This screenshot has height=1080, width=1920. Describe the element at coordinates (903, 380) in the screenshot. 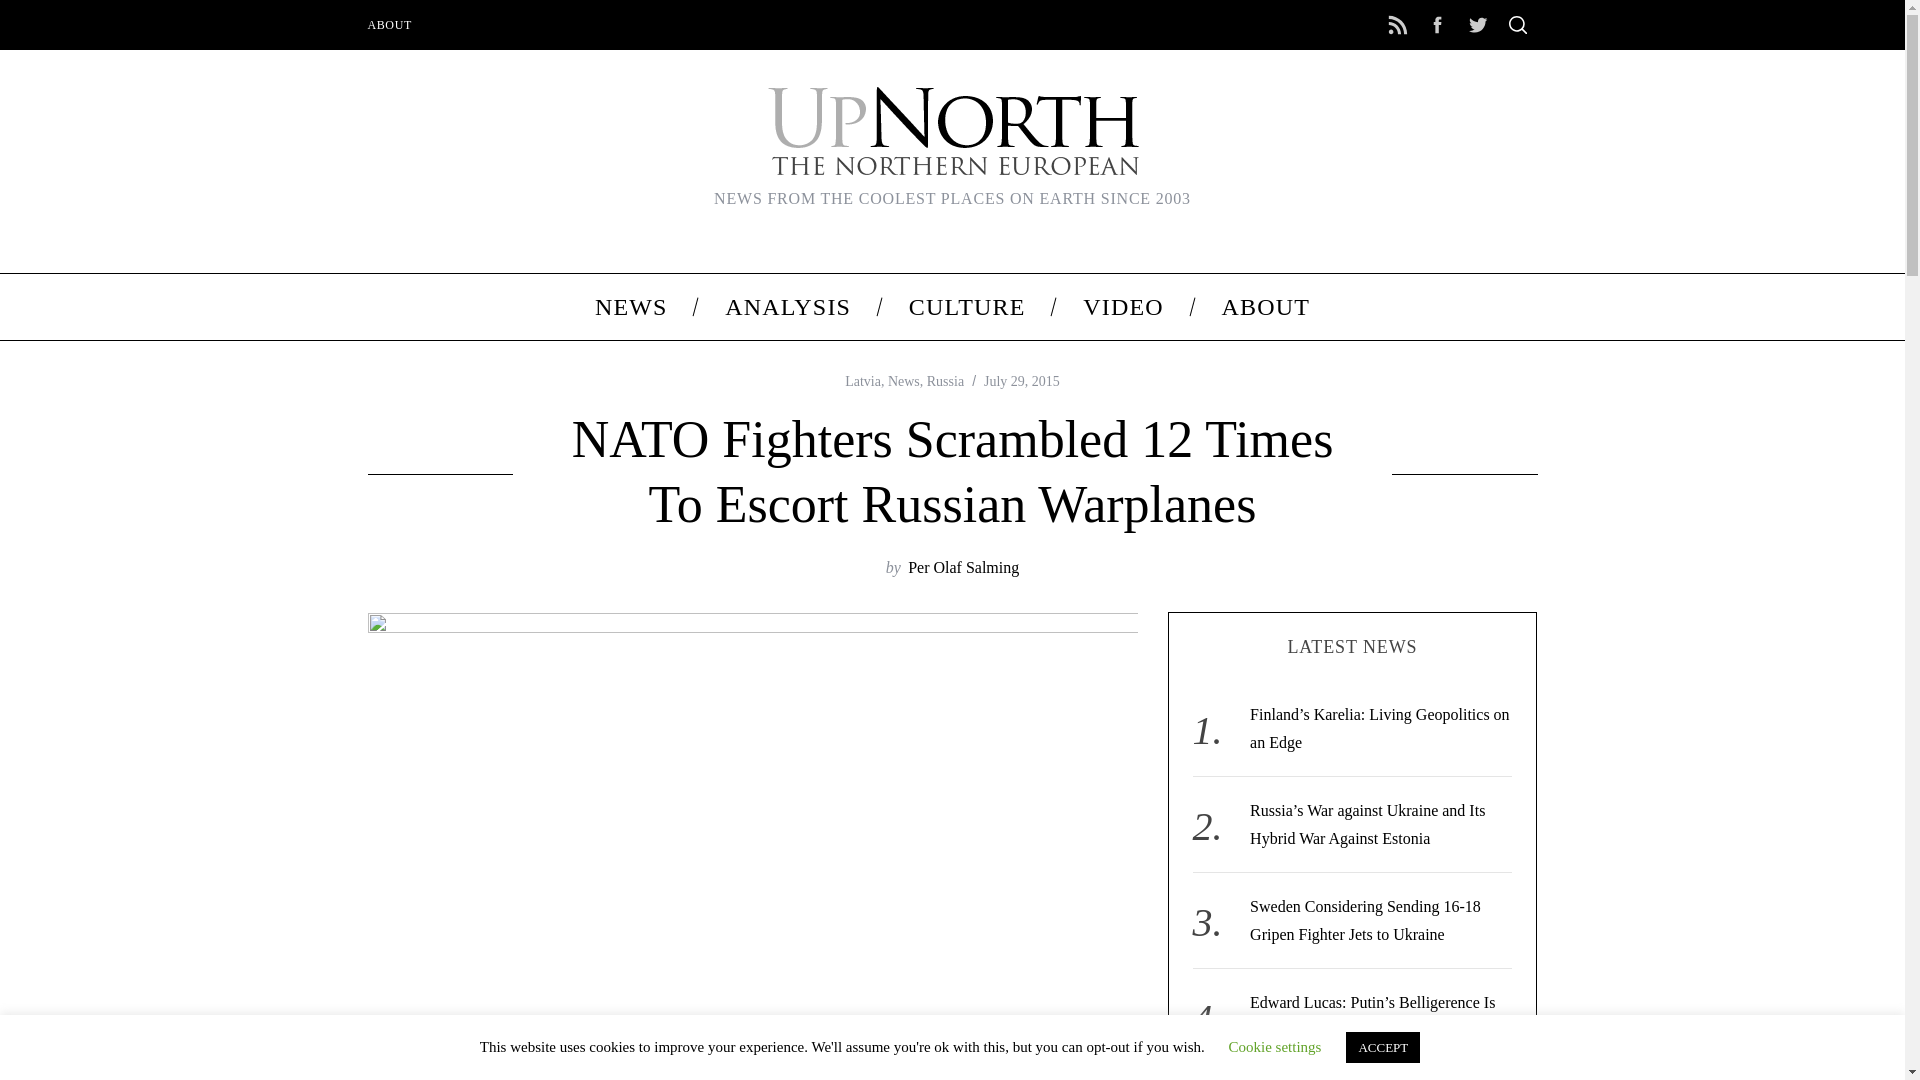

I see `News` at that location.